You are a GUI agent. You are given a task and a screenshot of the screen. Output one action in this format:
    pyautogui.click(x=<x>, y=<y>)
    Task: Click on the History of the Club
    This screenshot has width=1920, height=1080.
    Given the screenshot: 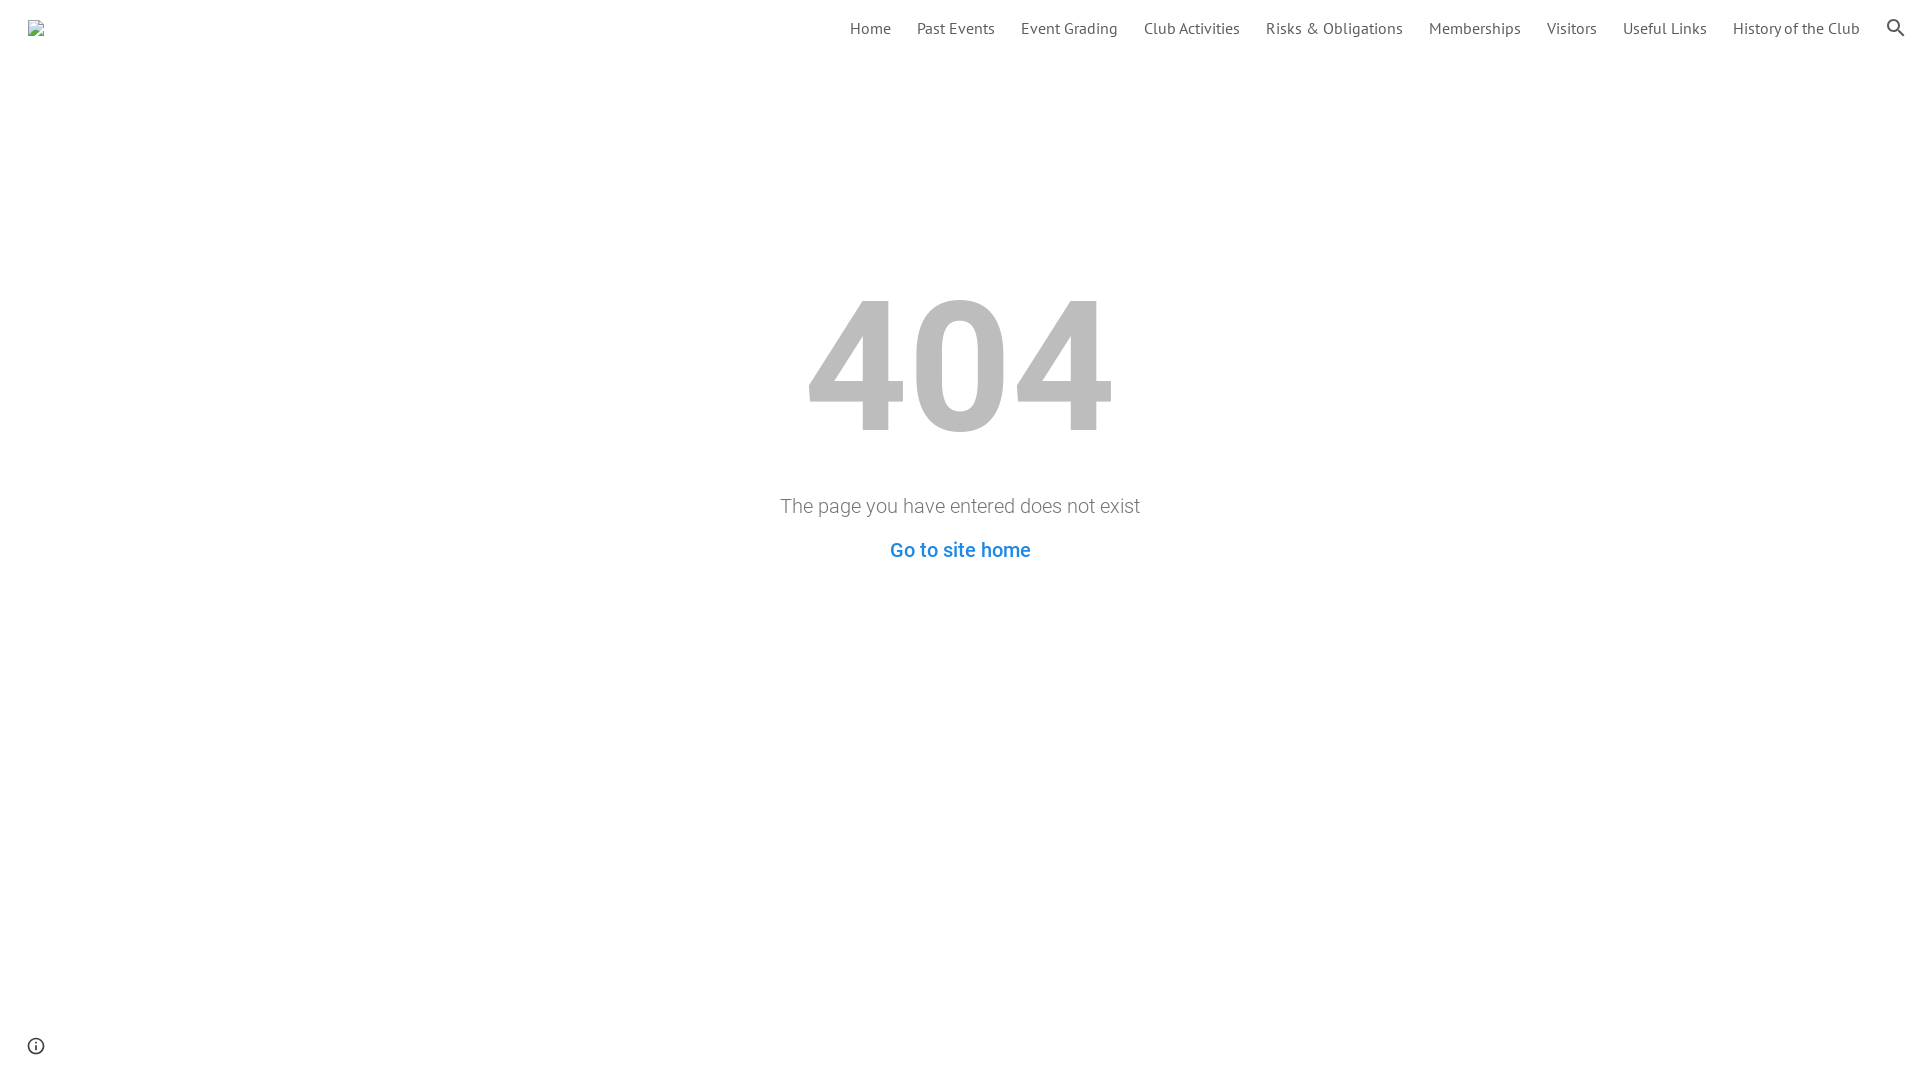 What is the action you would take?
    pyautogui.click(x=1796, y=28)
    